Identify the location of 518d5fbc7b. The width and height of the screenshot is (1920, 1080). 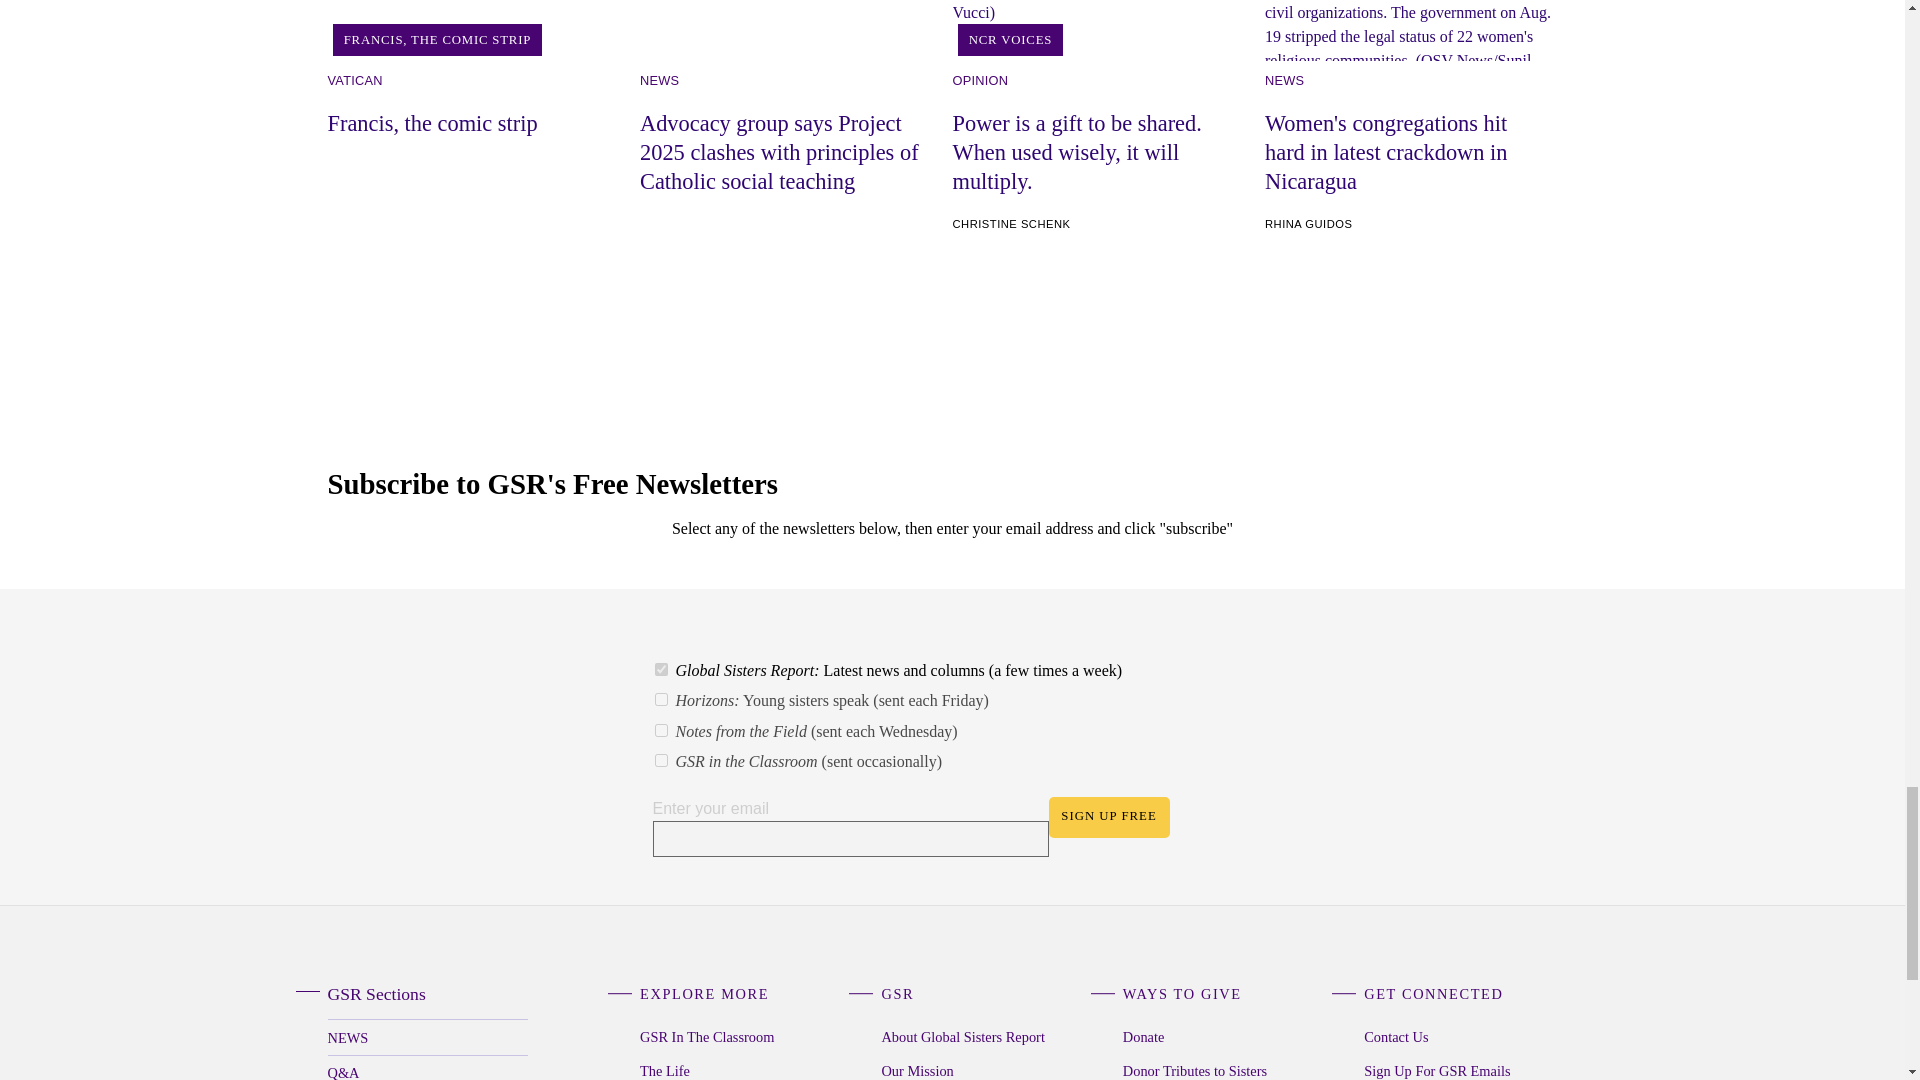
(660, 730).